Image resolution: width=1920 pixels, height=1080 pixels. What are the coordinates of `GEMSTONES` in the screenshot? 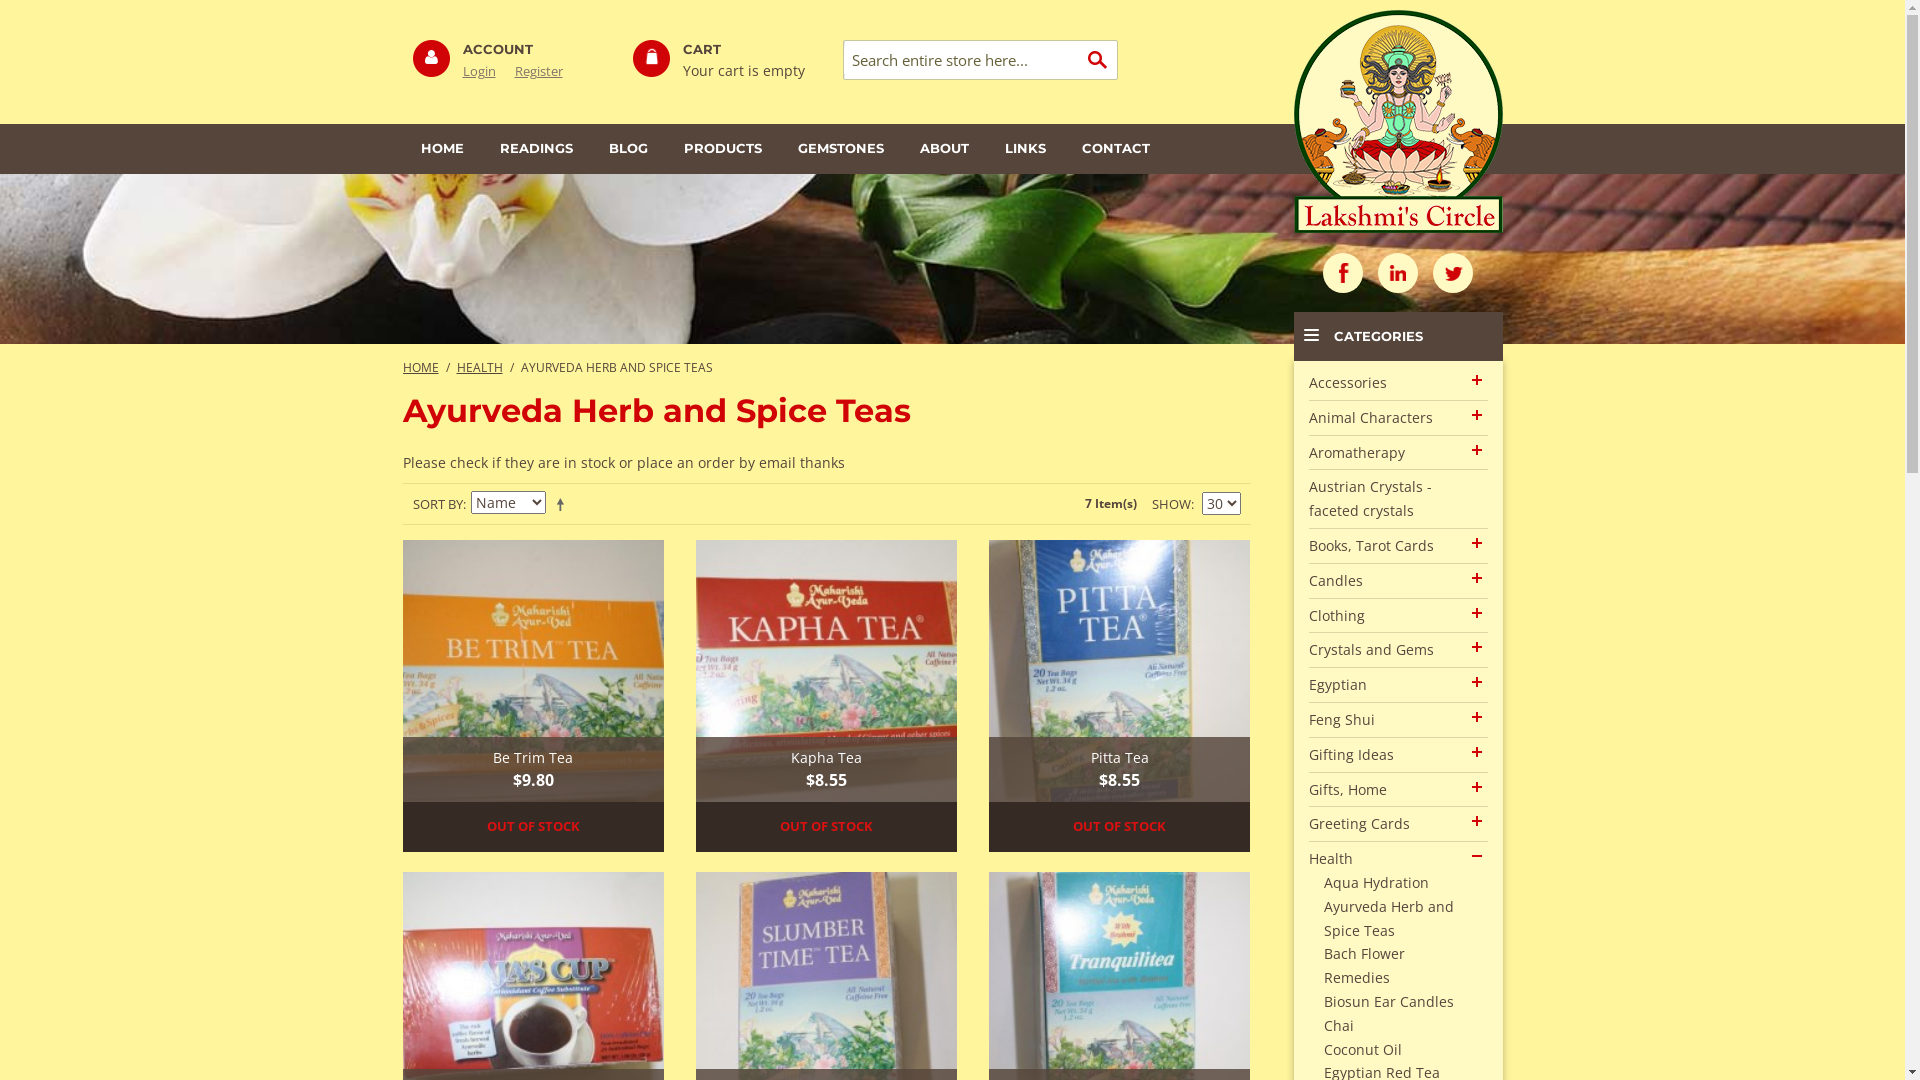 It's located at (841, 149).